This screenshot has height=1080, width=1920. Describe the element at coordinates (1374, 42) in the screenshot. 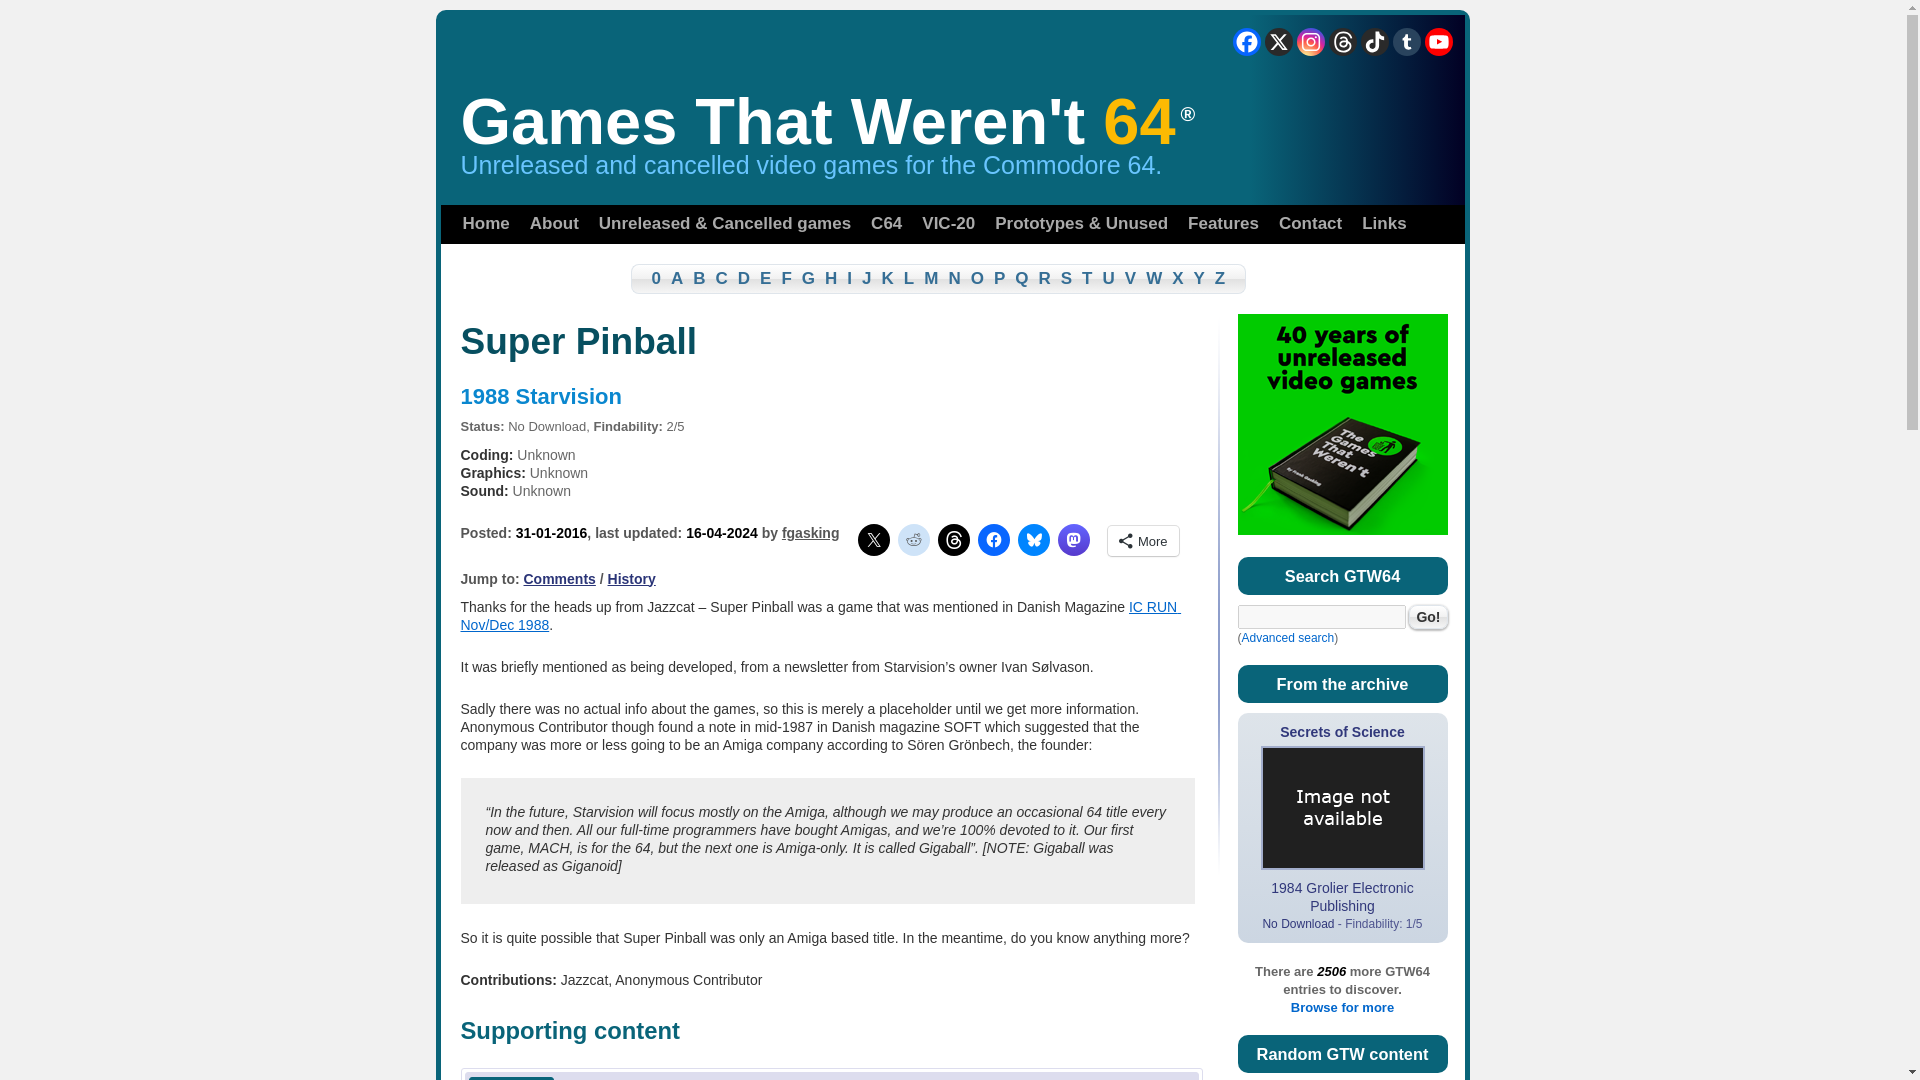

I see `TikTok` at that location.